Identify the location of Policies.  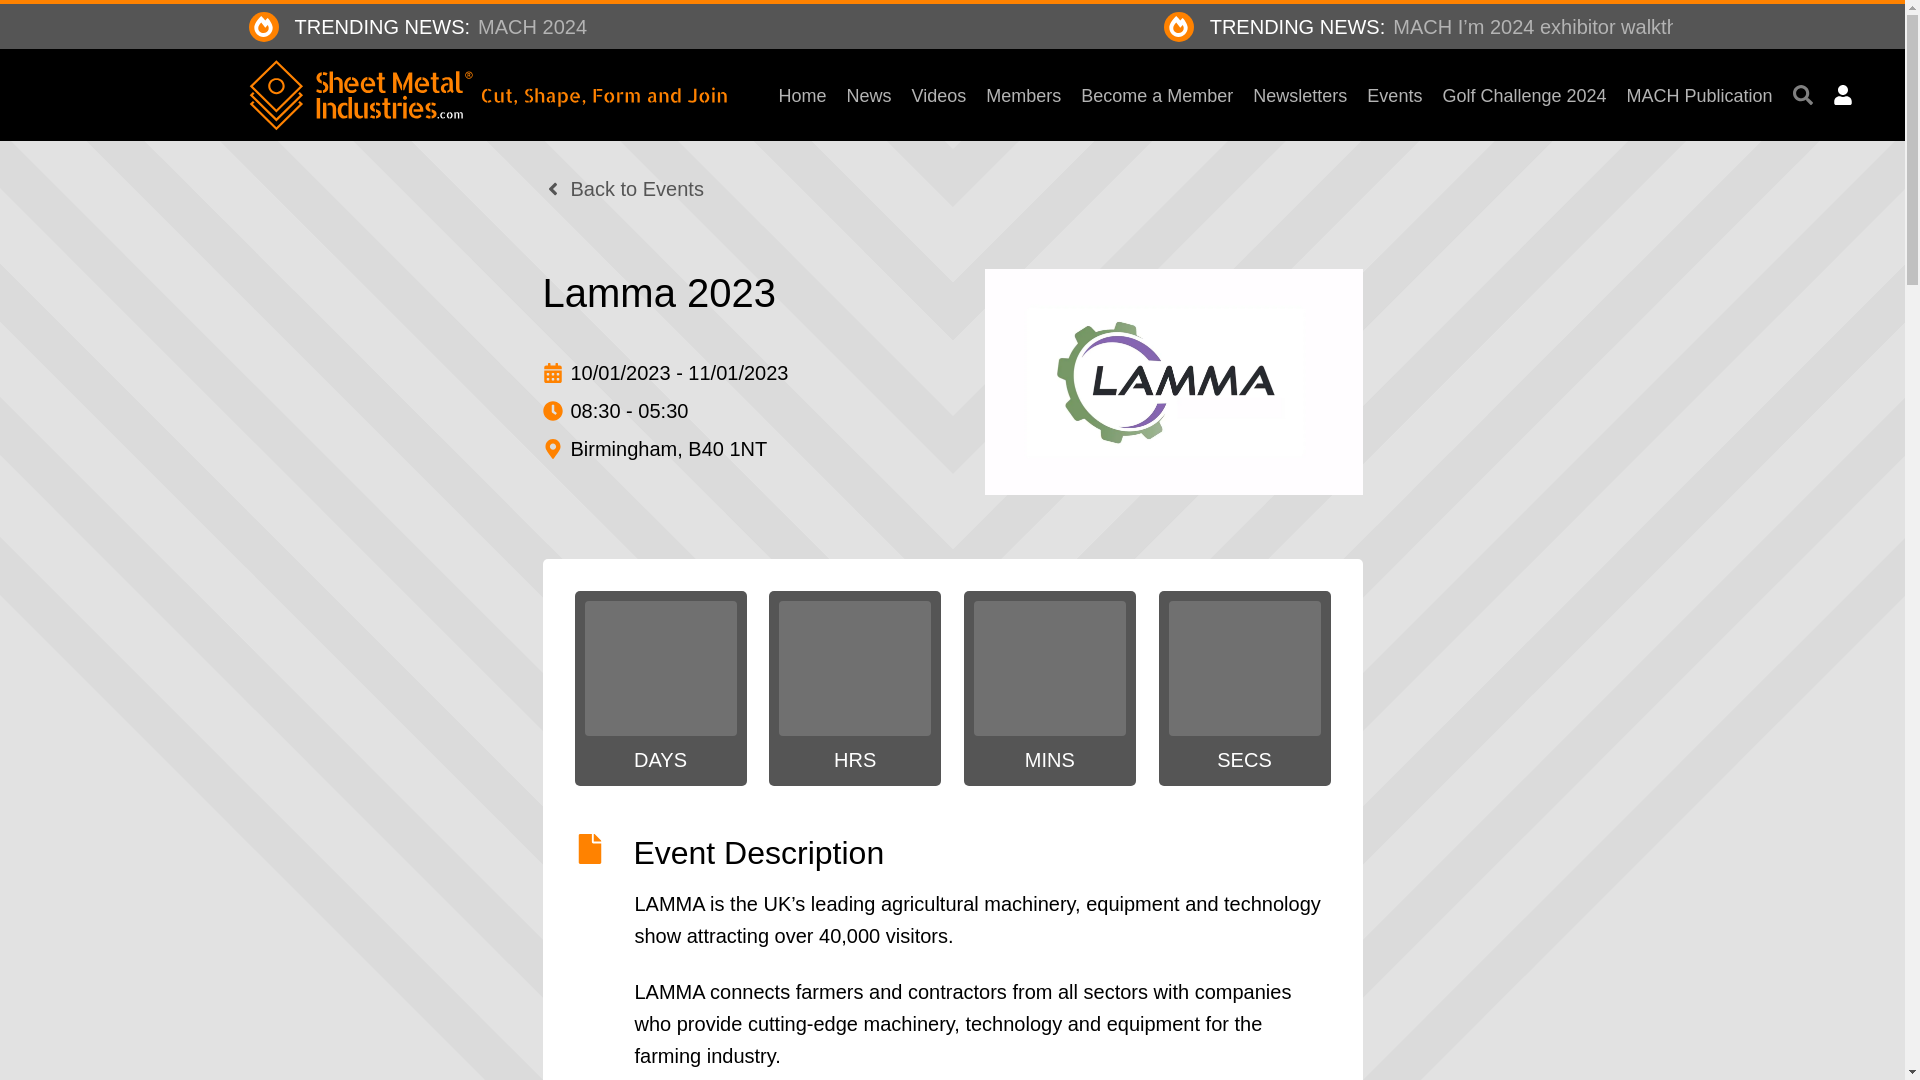
(1466, 26).